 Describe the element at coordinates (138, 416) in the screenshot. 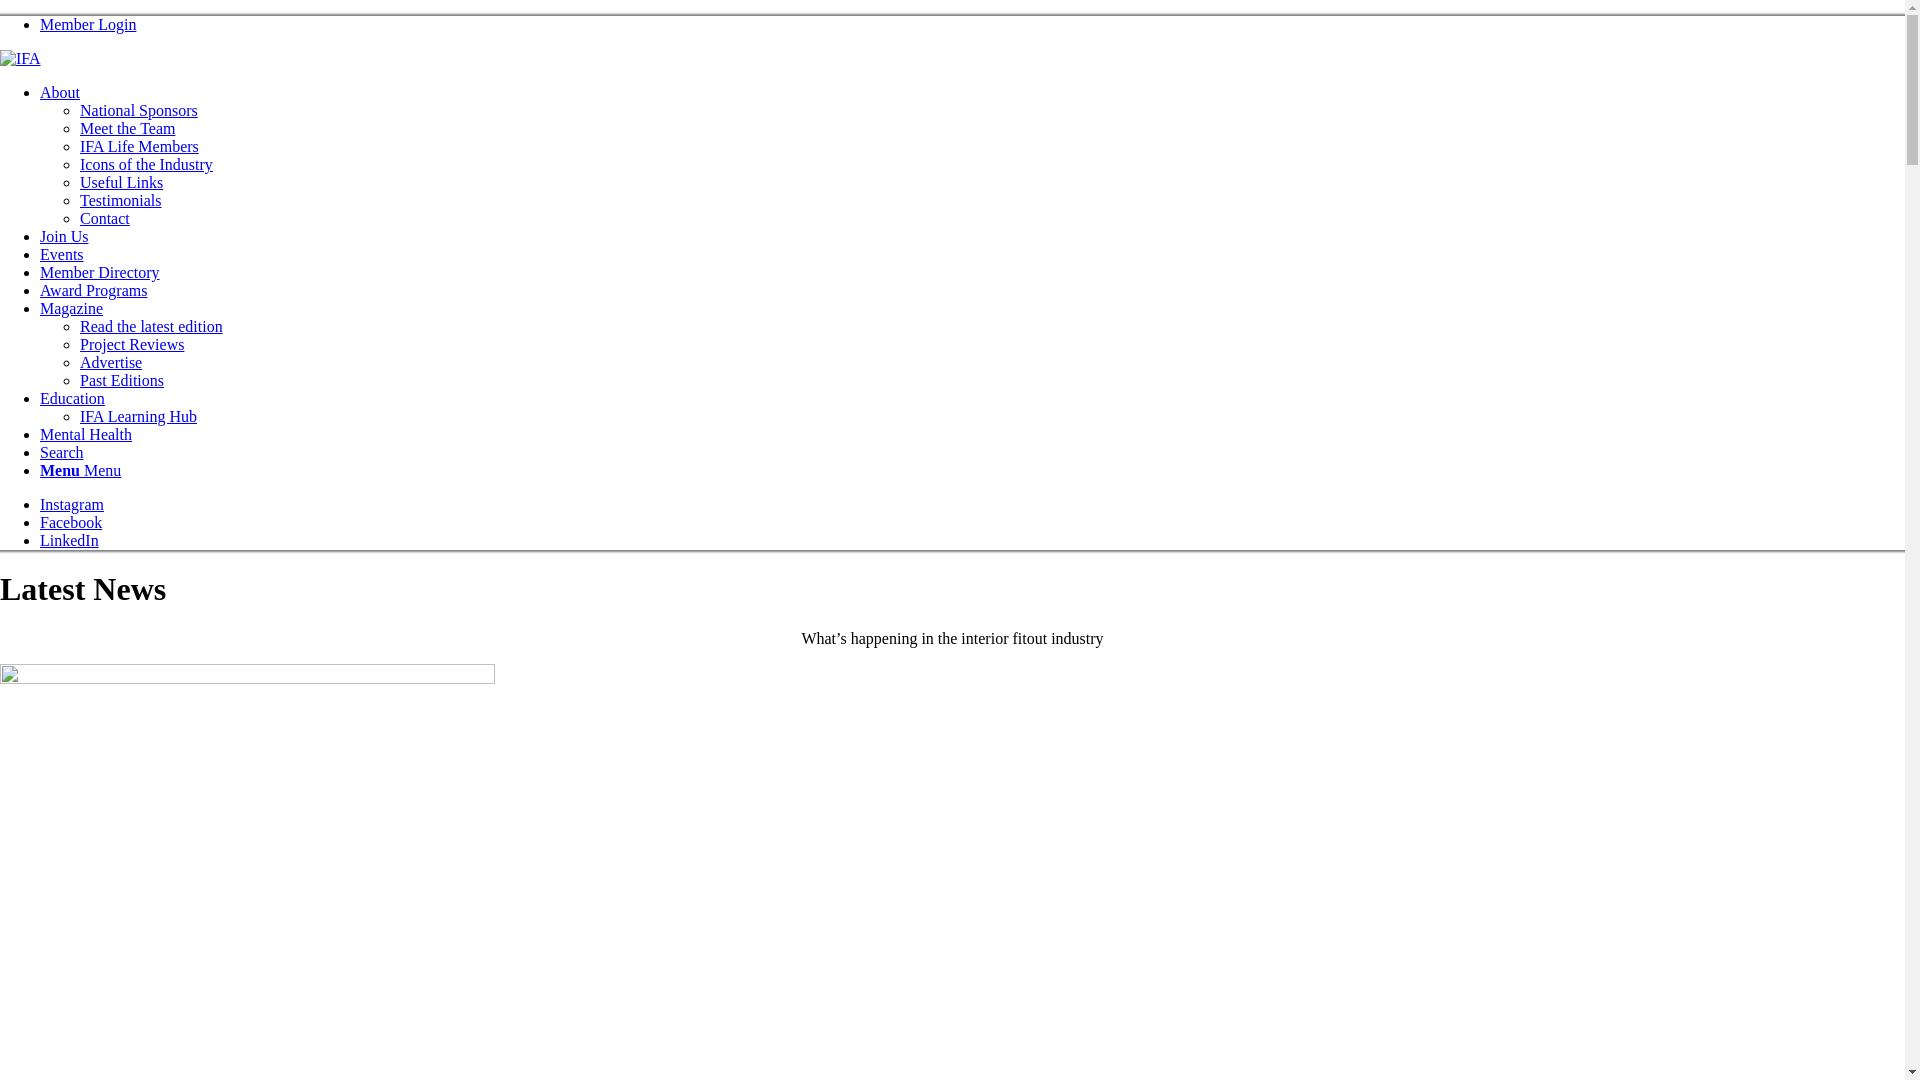

I see `IFA Learning Hub` at that location.